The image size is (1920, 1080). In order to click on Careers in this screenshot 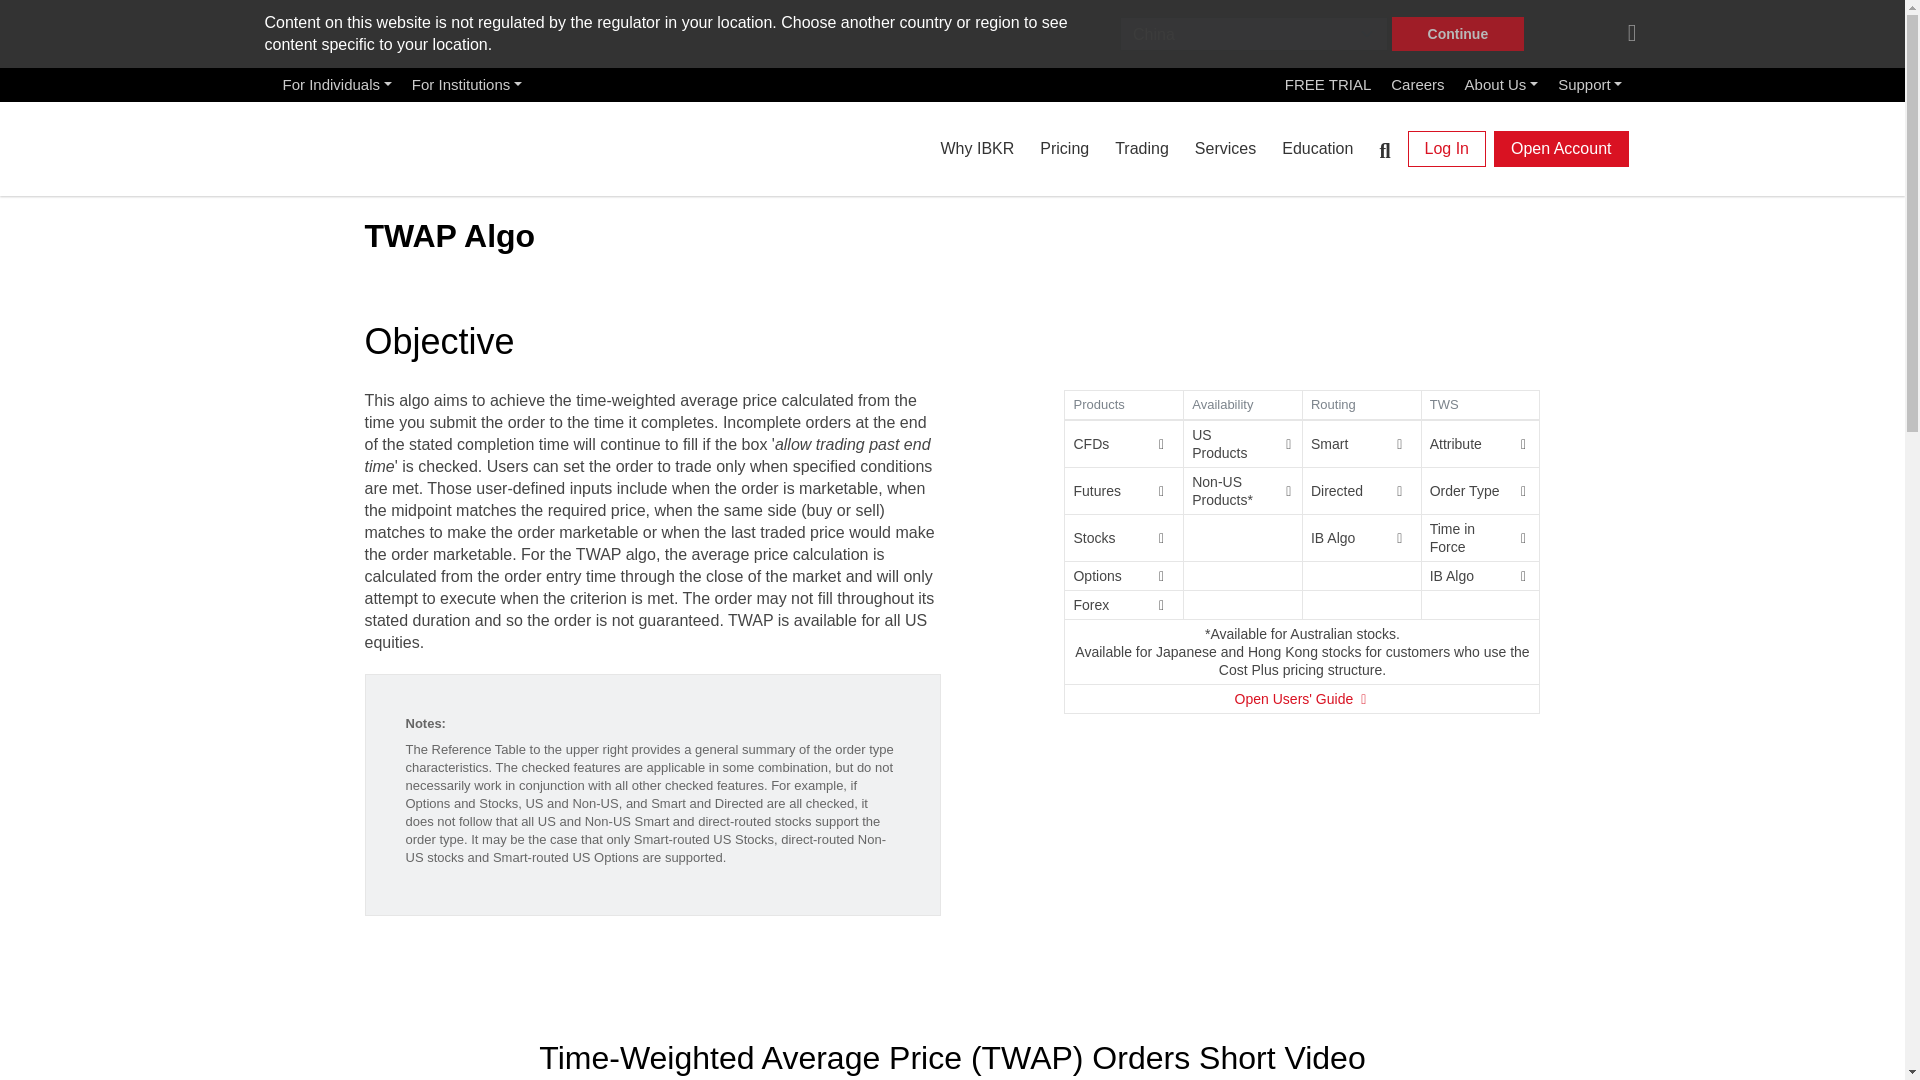, I will do `click(1416, 84)`.